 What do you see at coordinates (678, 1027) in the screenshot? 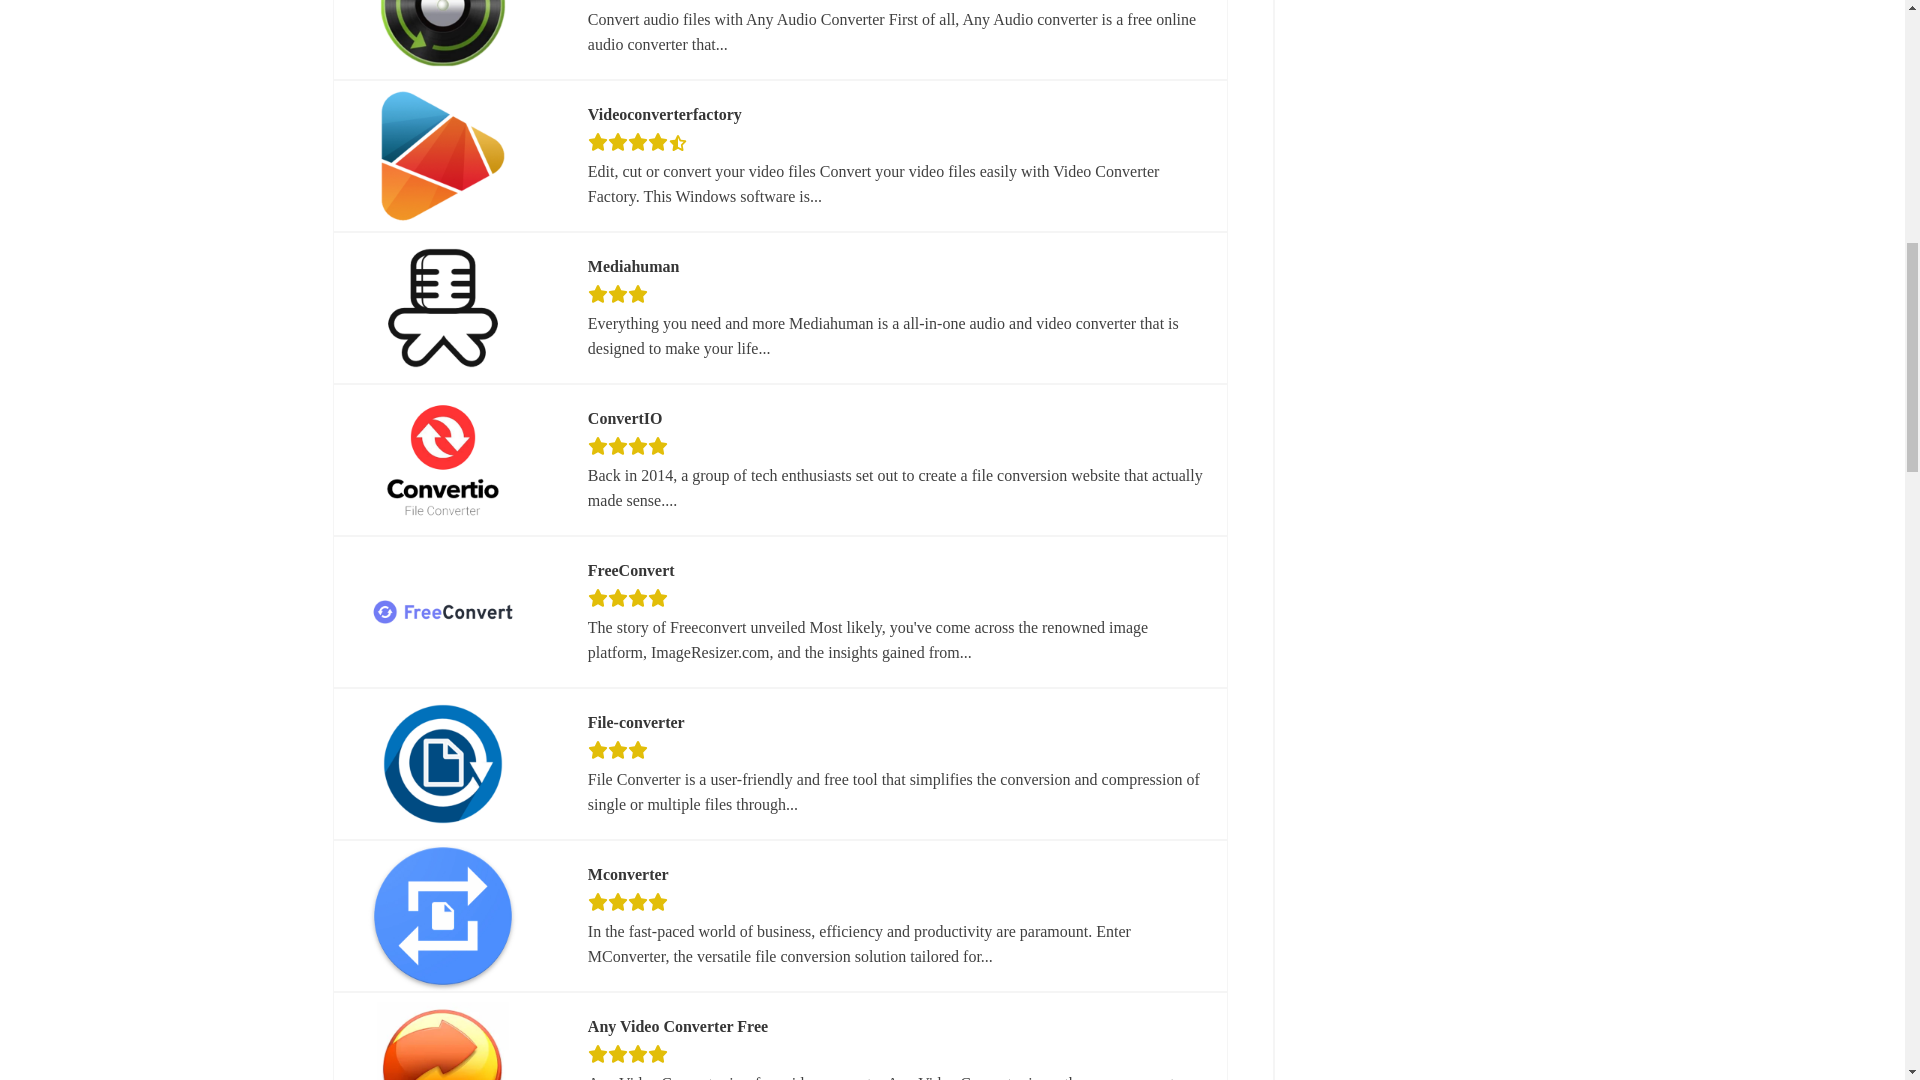
I see `Any Video Converter Free` at bounding box center [678, 1027].